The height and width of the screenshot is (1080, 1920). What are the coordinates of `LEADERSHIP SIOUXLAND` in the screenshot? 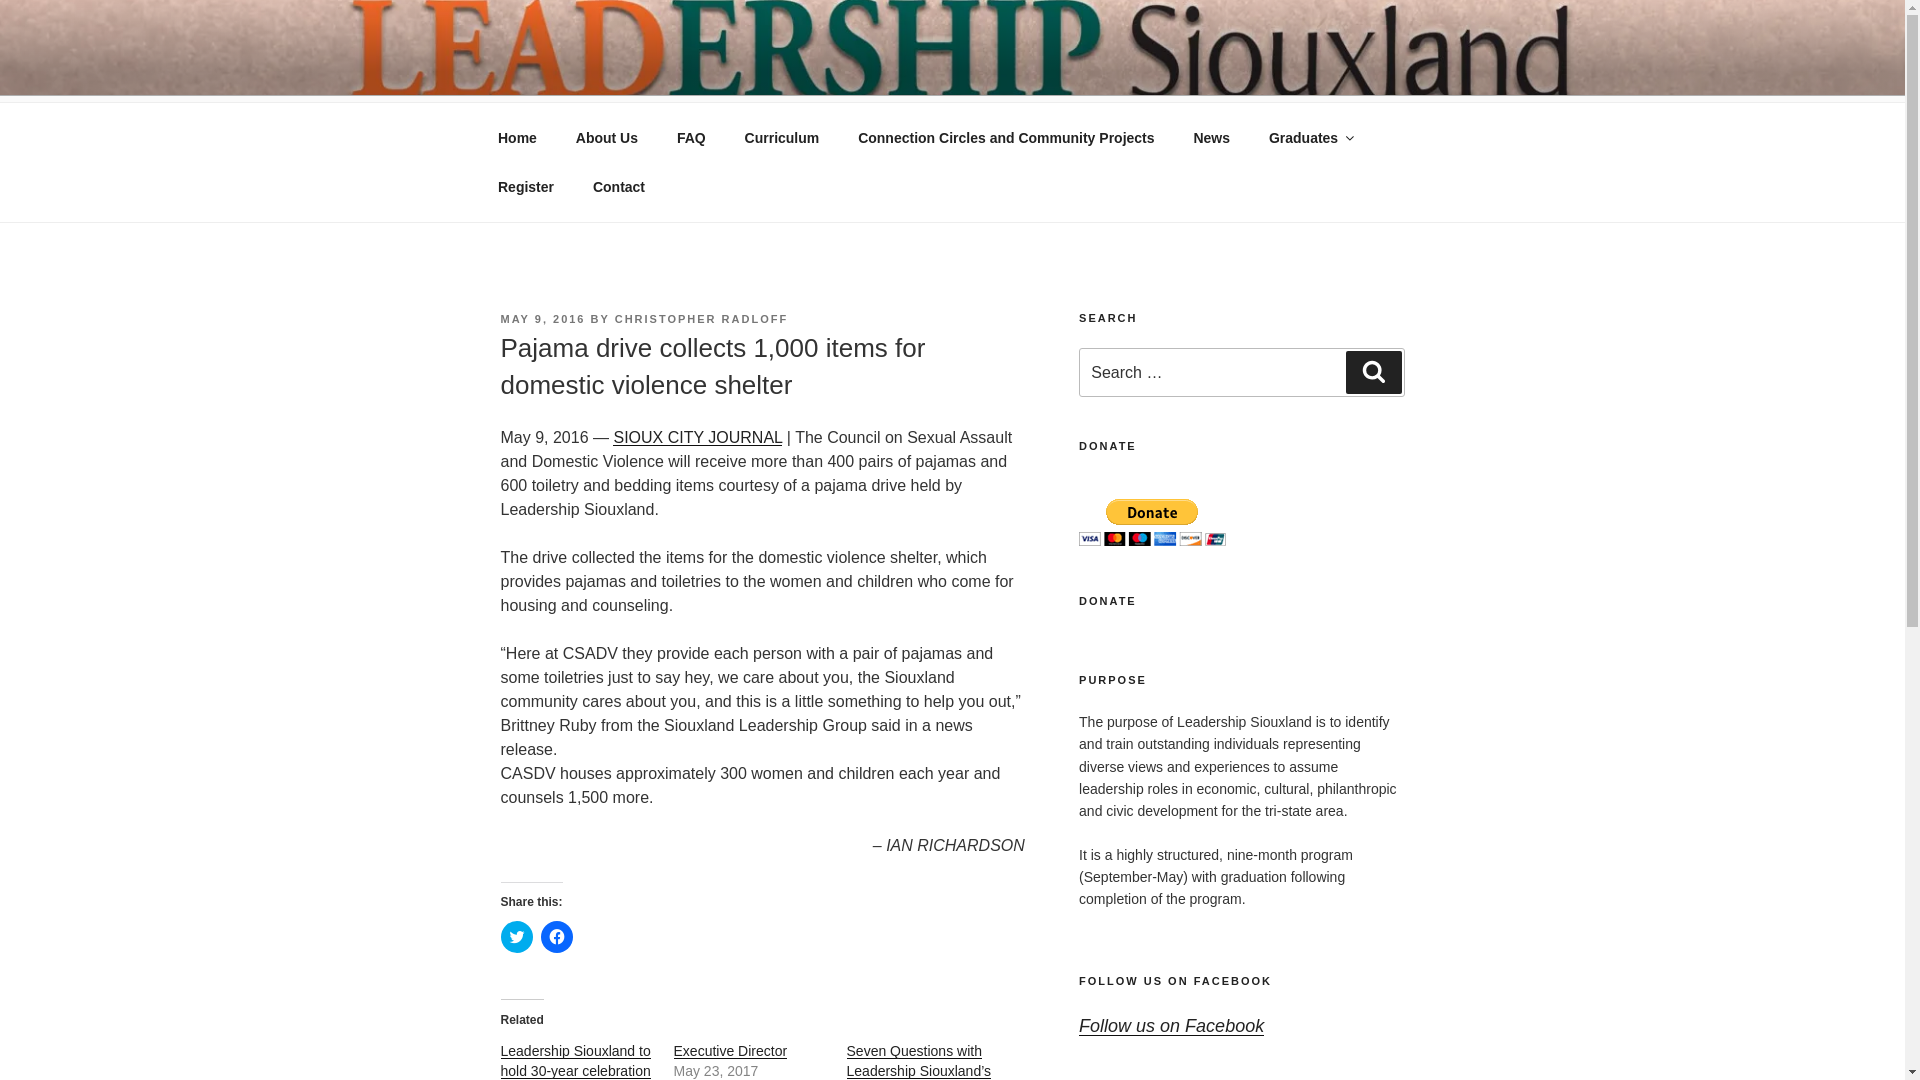 It's located at (755, 70).